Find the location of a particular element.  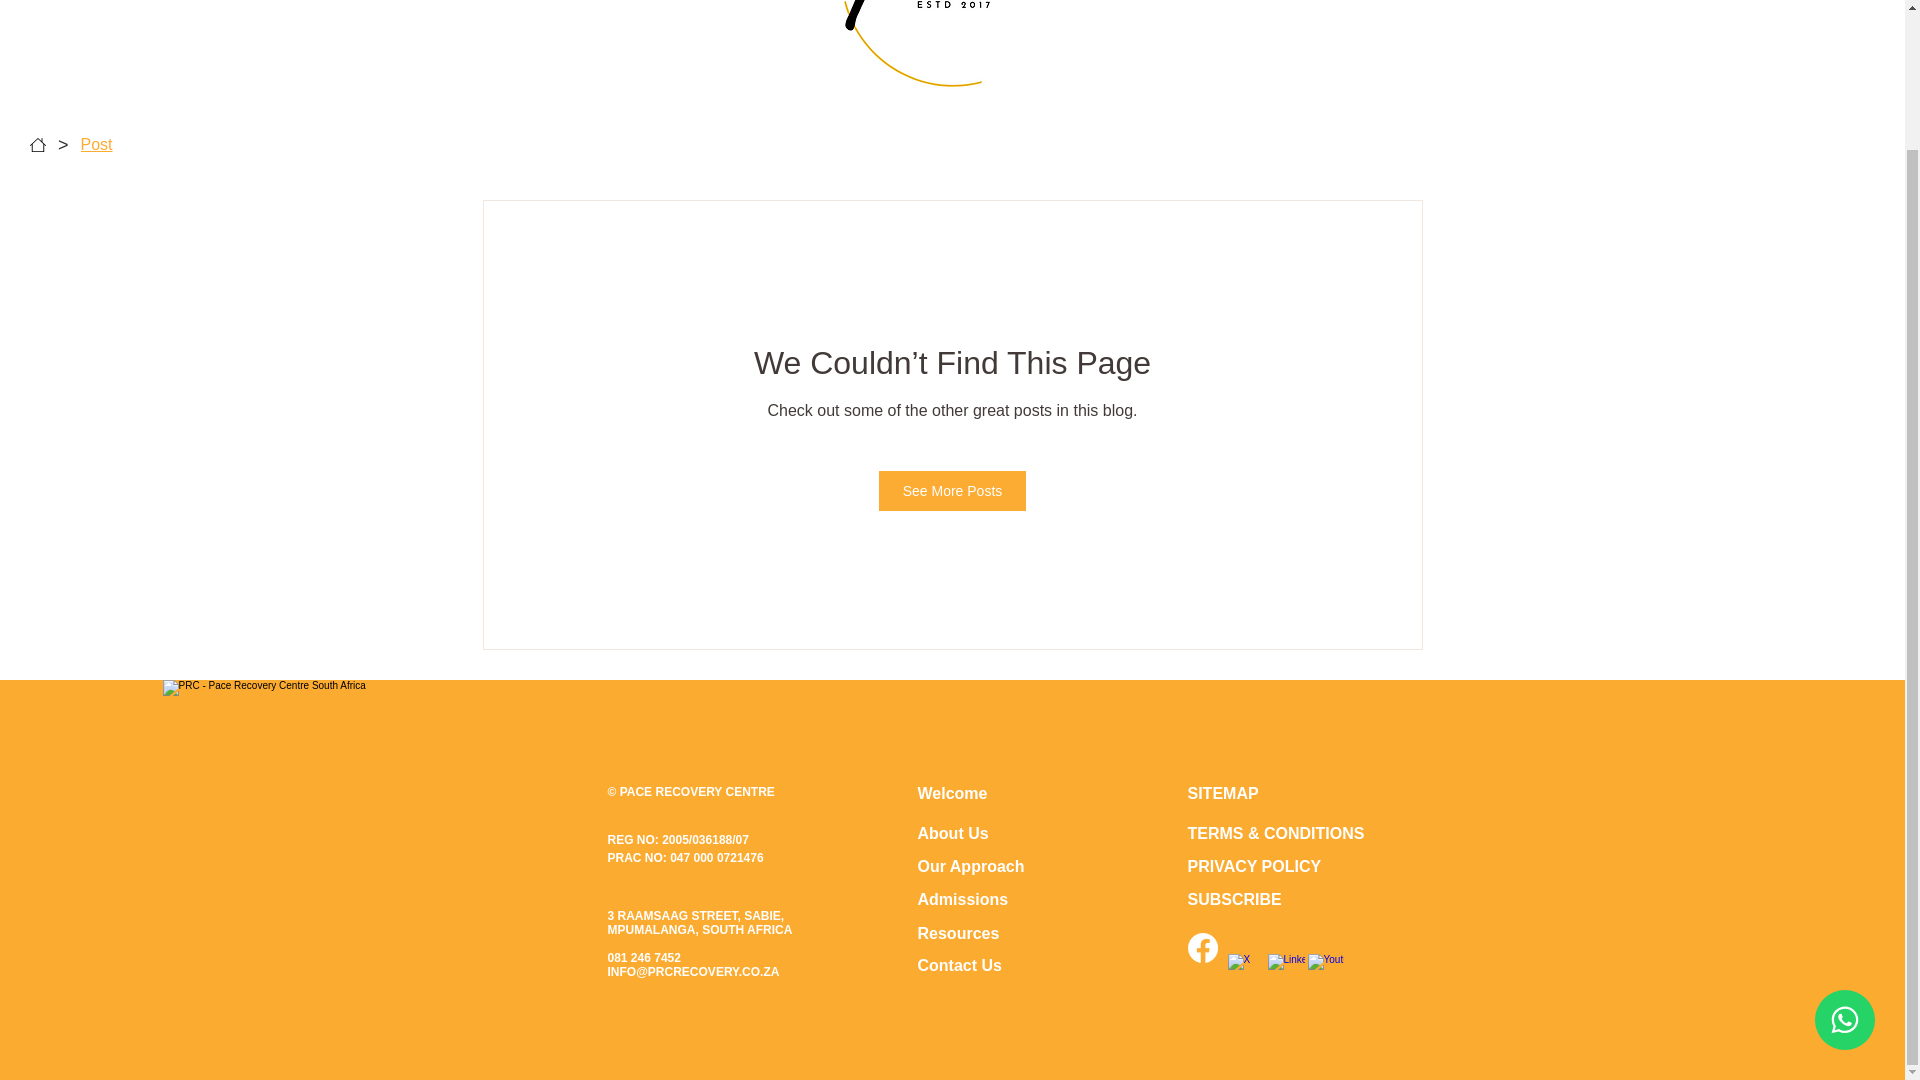

Other is located at coordinates (992, 159).